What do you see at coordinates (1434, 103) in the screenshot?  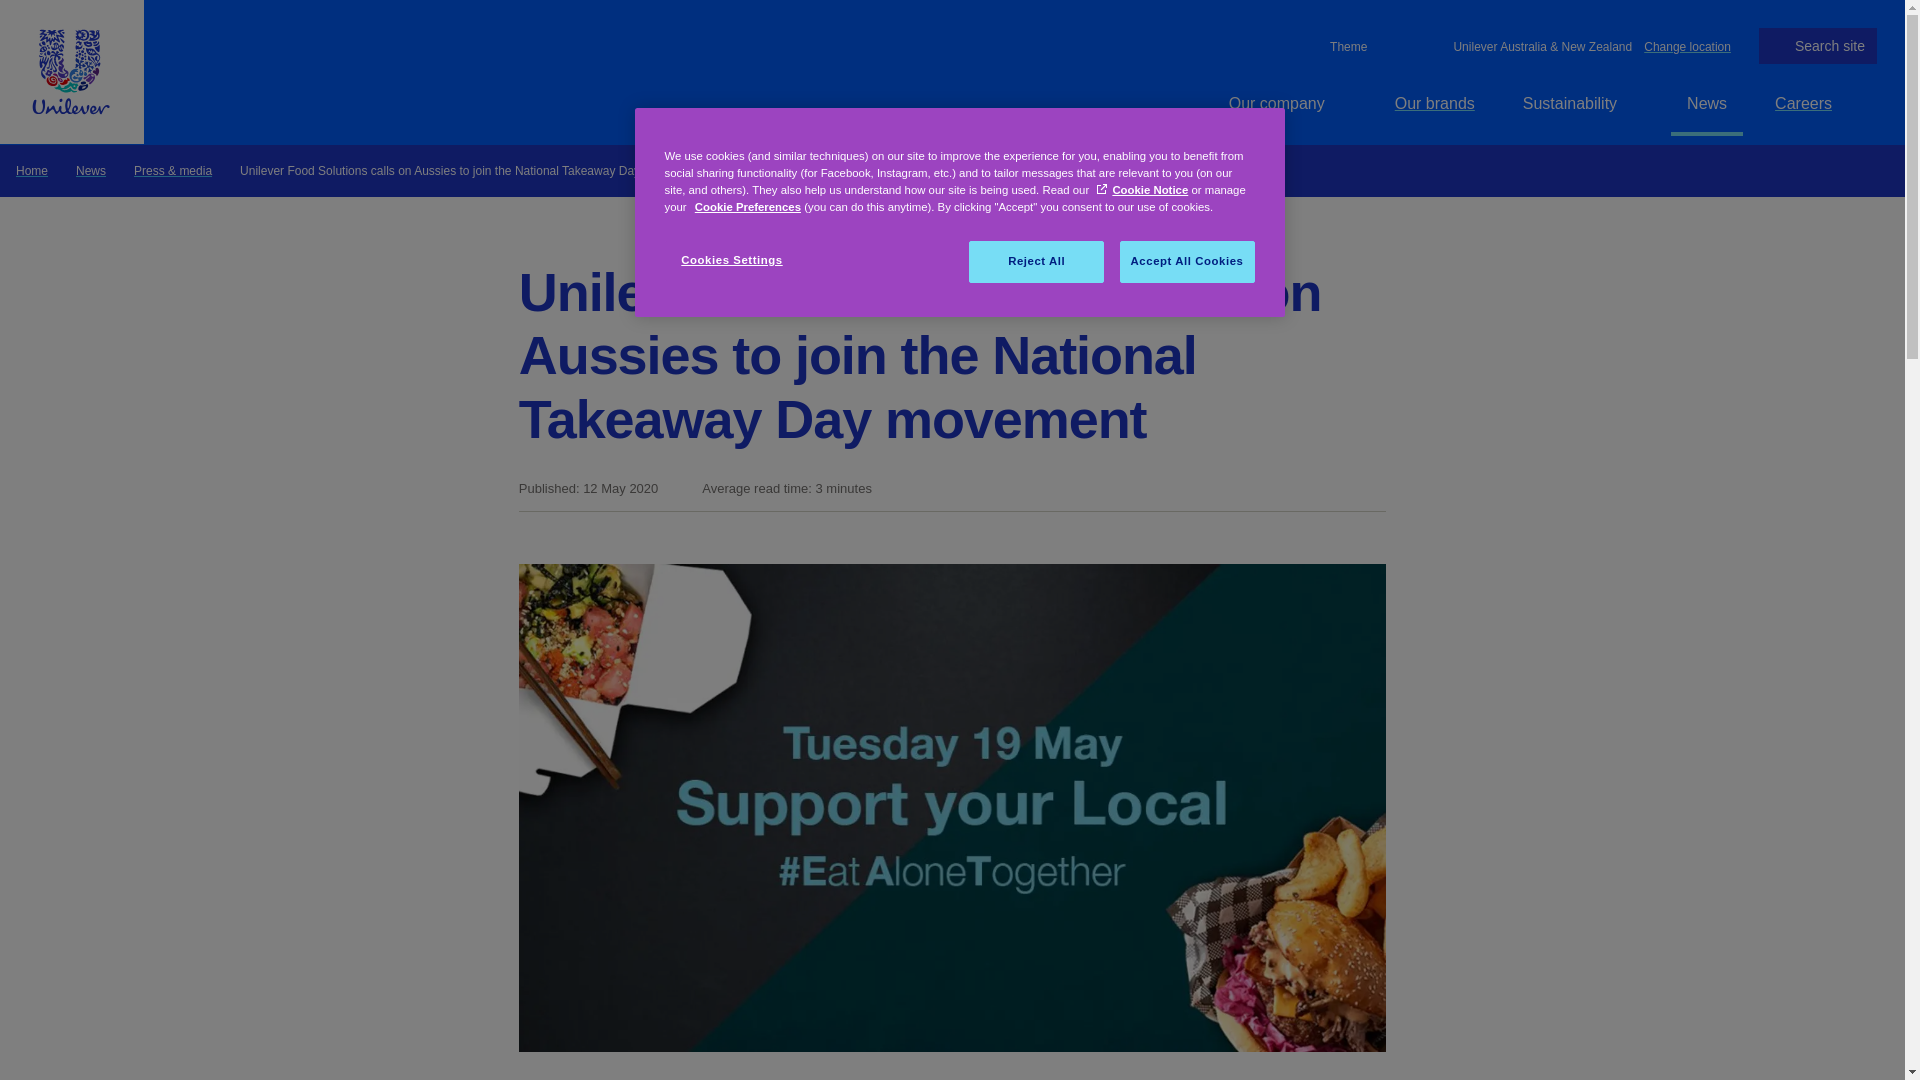 I see `Our brands` at bounding box center [1434, 103].